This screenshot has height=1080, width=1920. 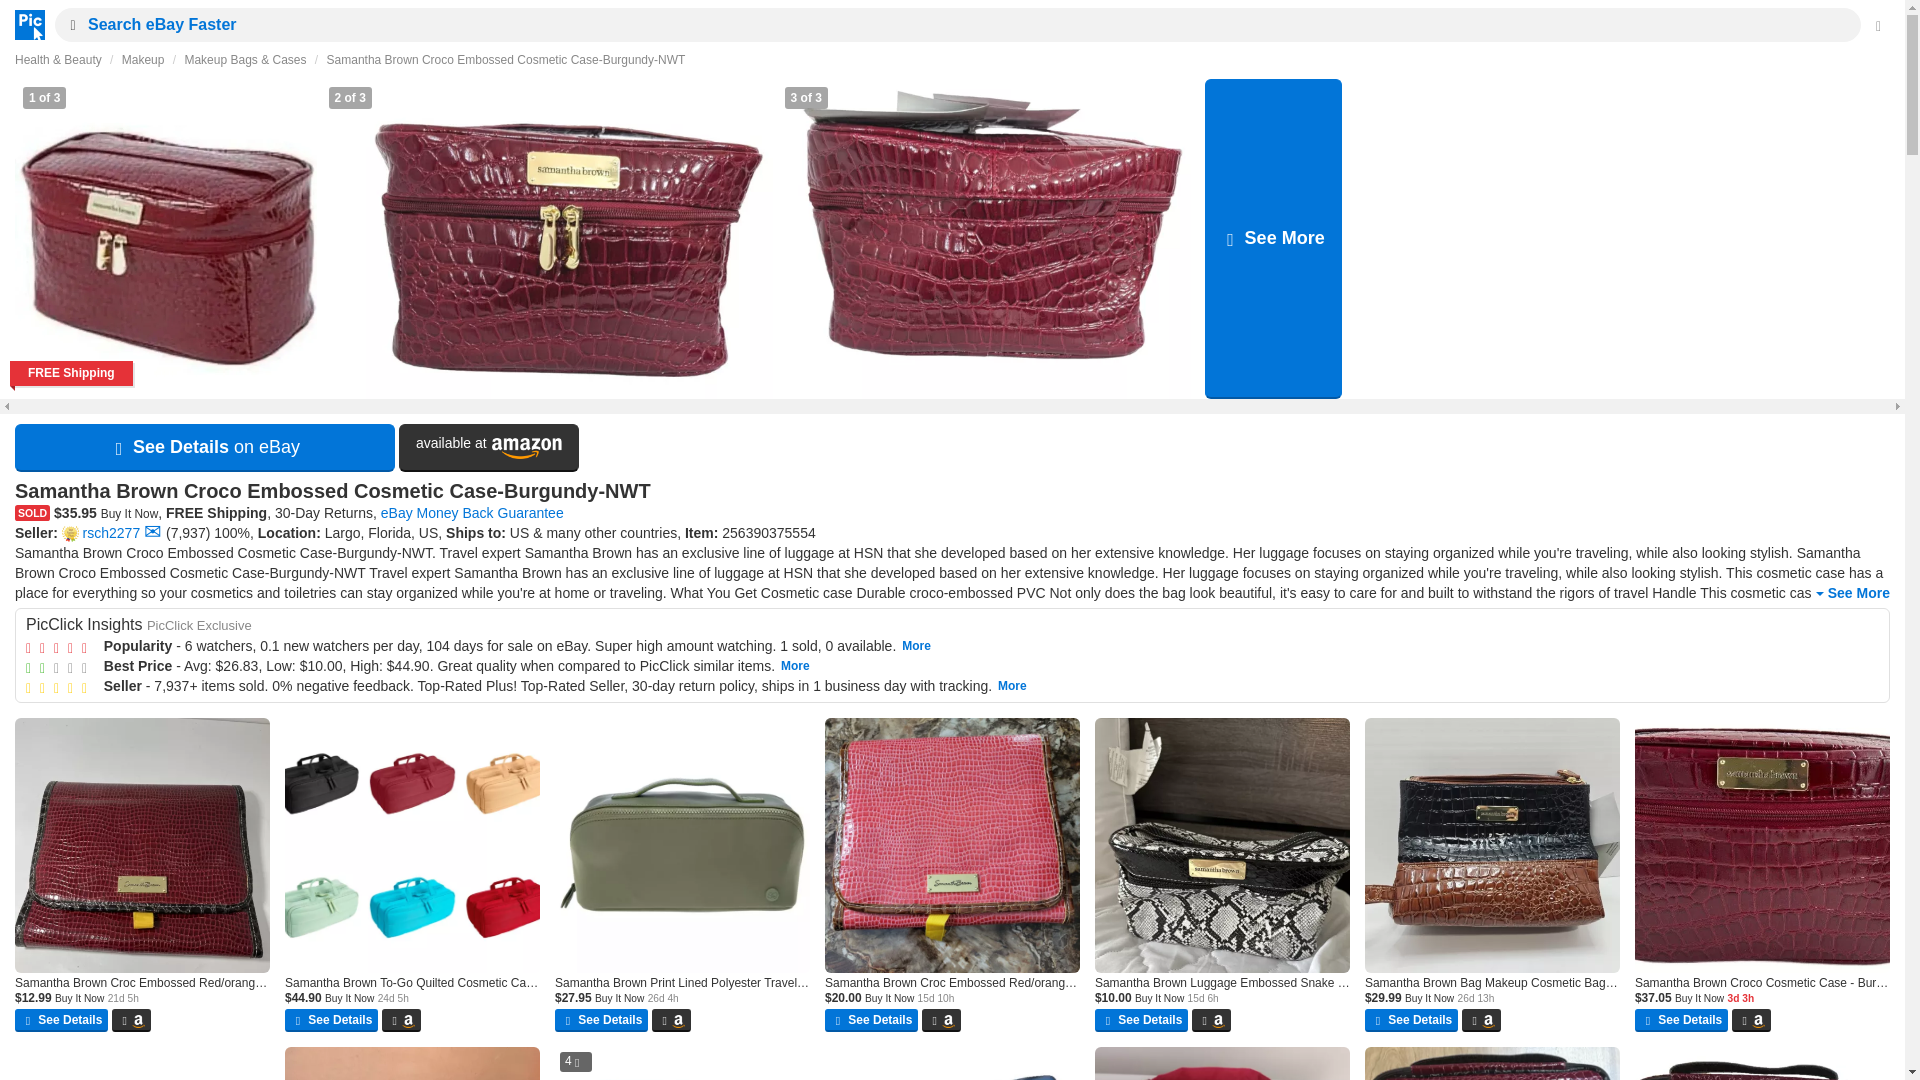 What do you see at coordinates (187, 532) in the screenshot?
I see `2 of 3` at bounding box center [187, 532].